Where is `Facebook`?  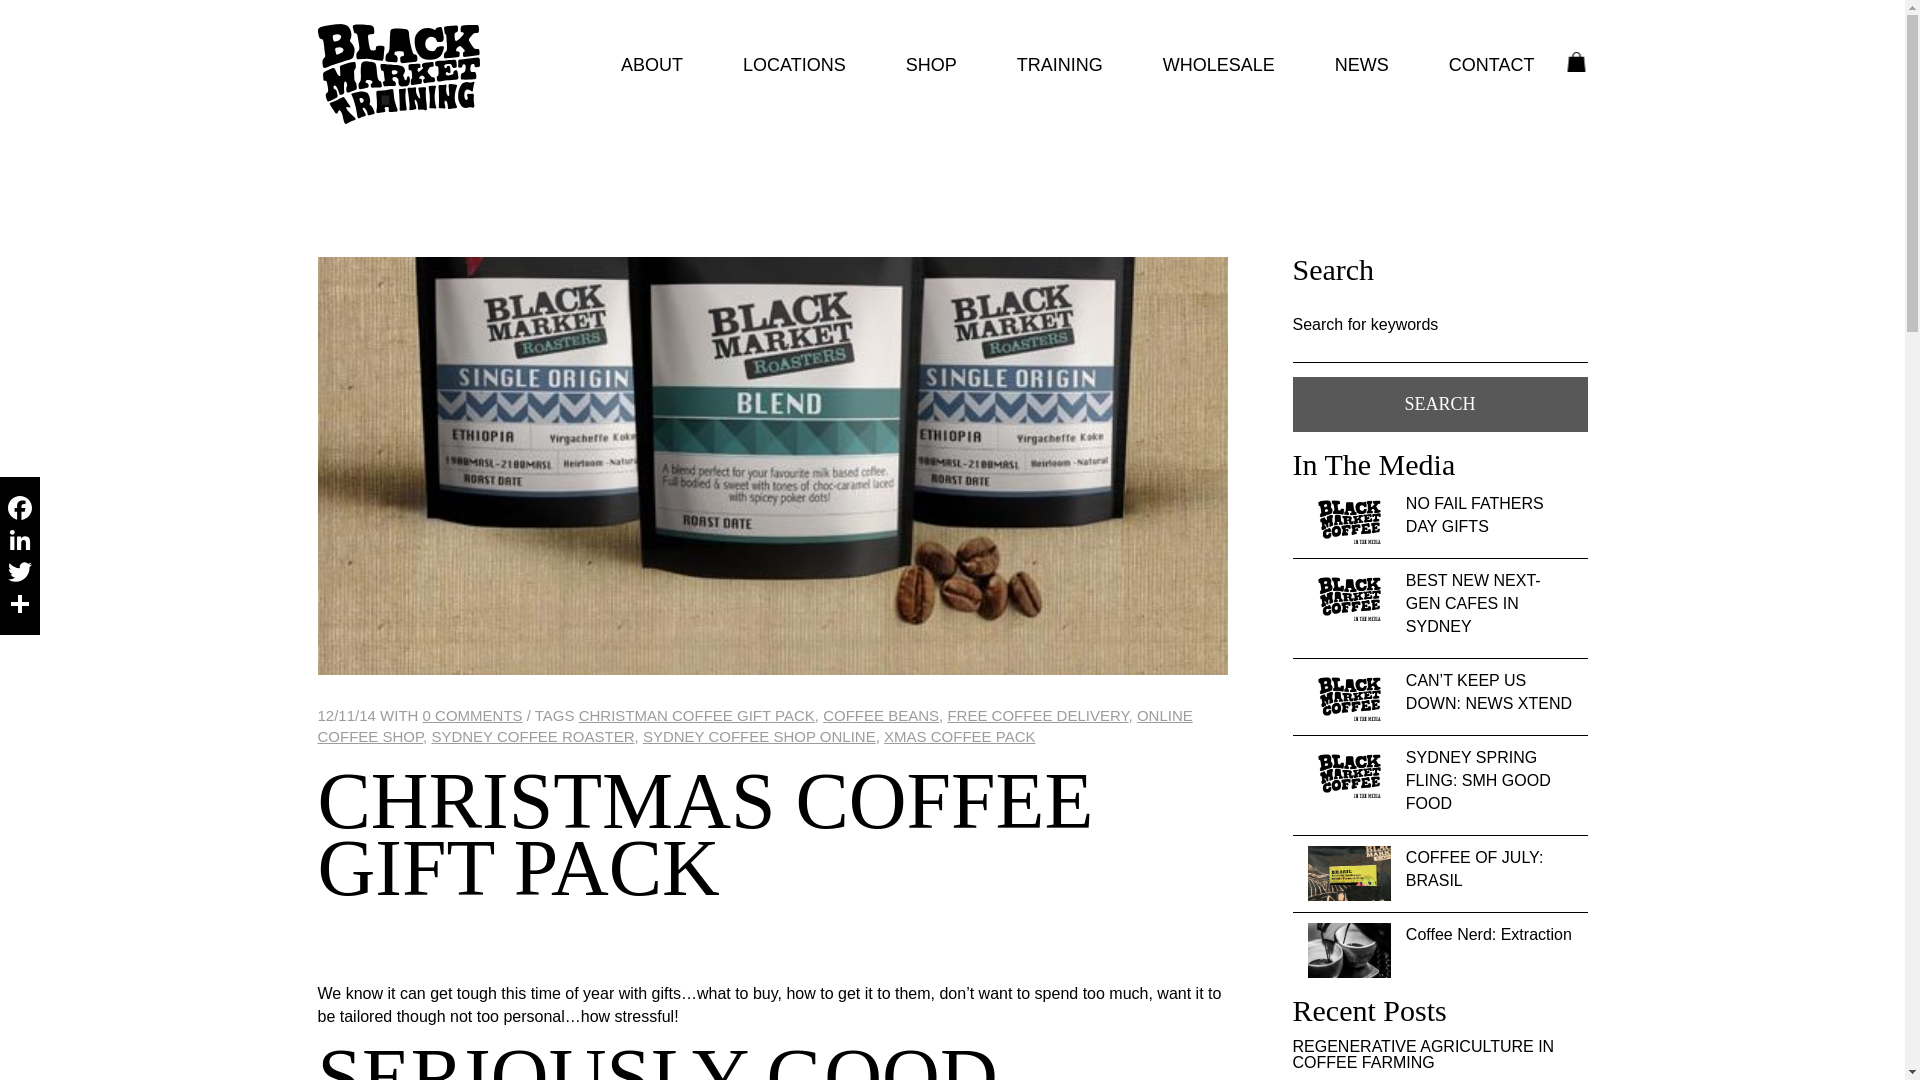
Facebook is located at coordinates (20, 508).